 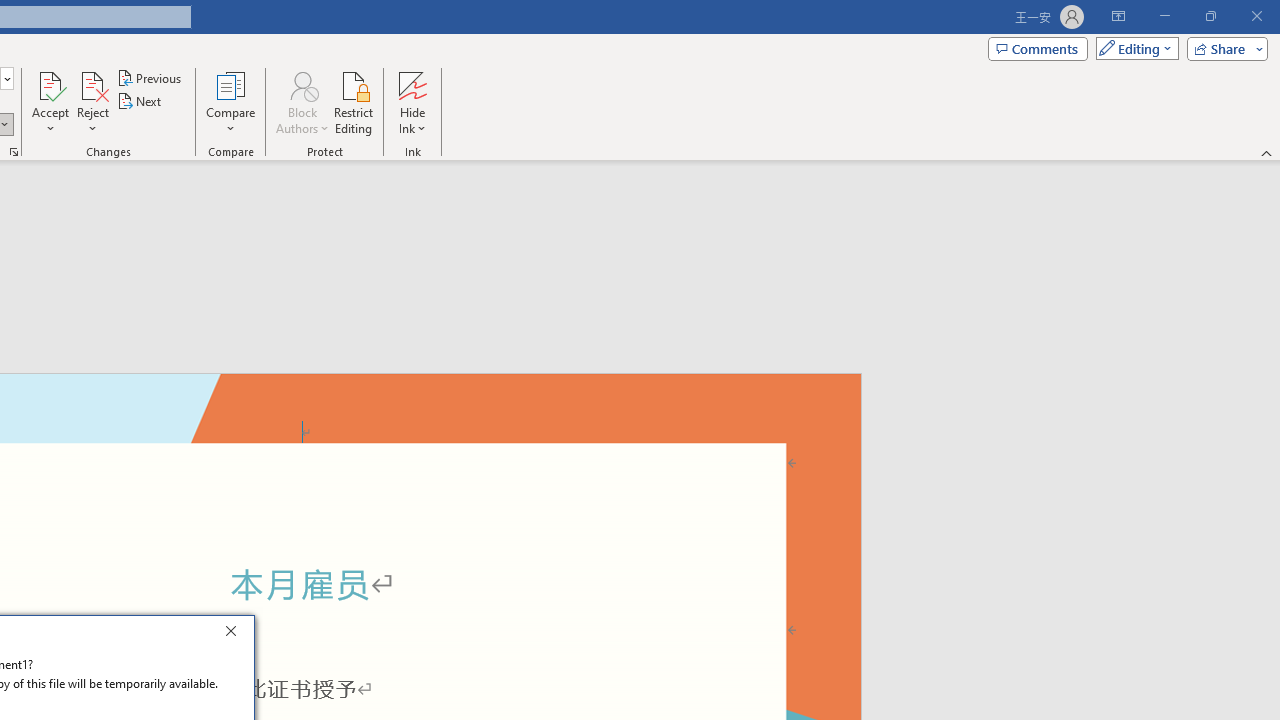 What do you see at coordinates (1223, 48) in the screenshot?
I see `Share` at bounding box center [1223, 48].